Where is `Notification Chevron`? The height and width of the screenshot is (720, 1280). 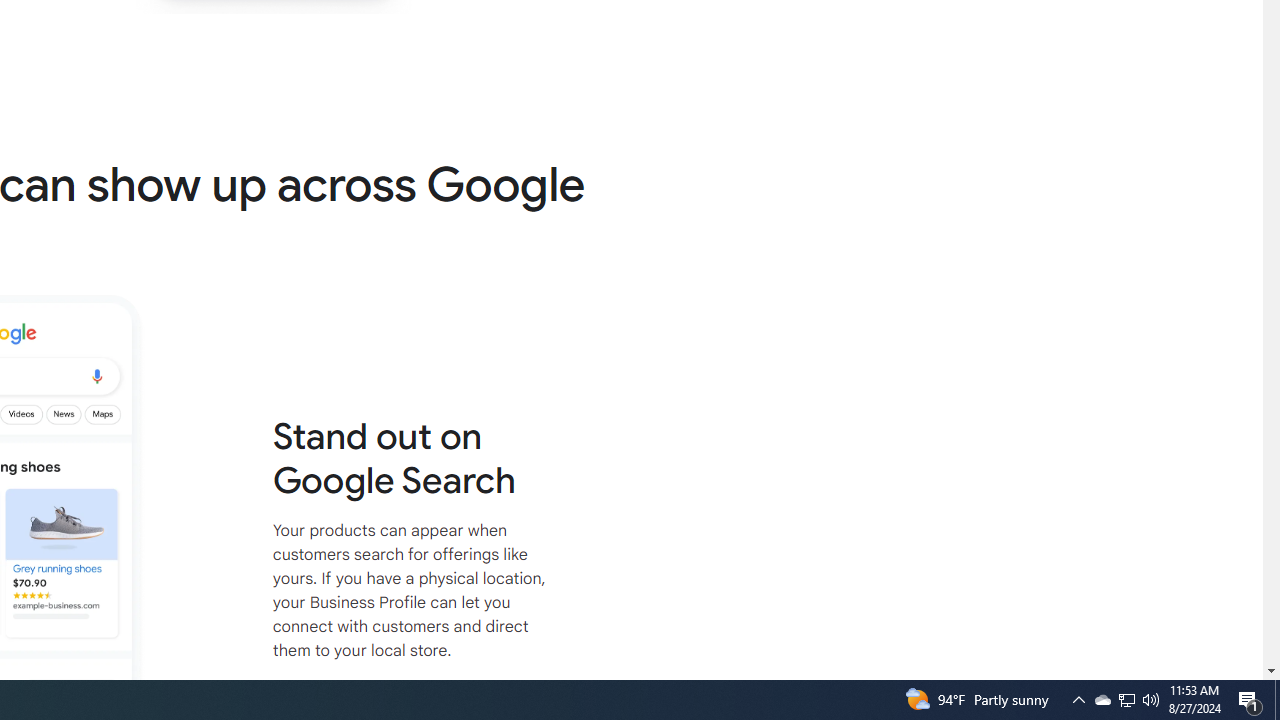 Notification Chevron is located at coordinates (1250, 700).